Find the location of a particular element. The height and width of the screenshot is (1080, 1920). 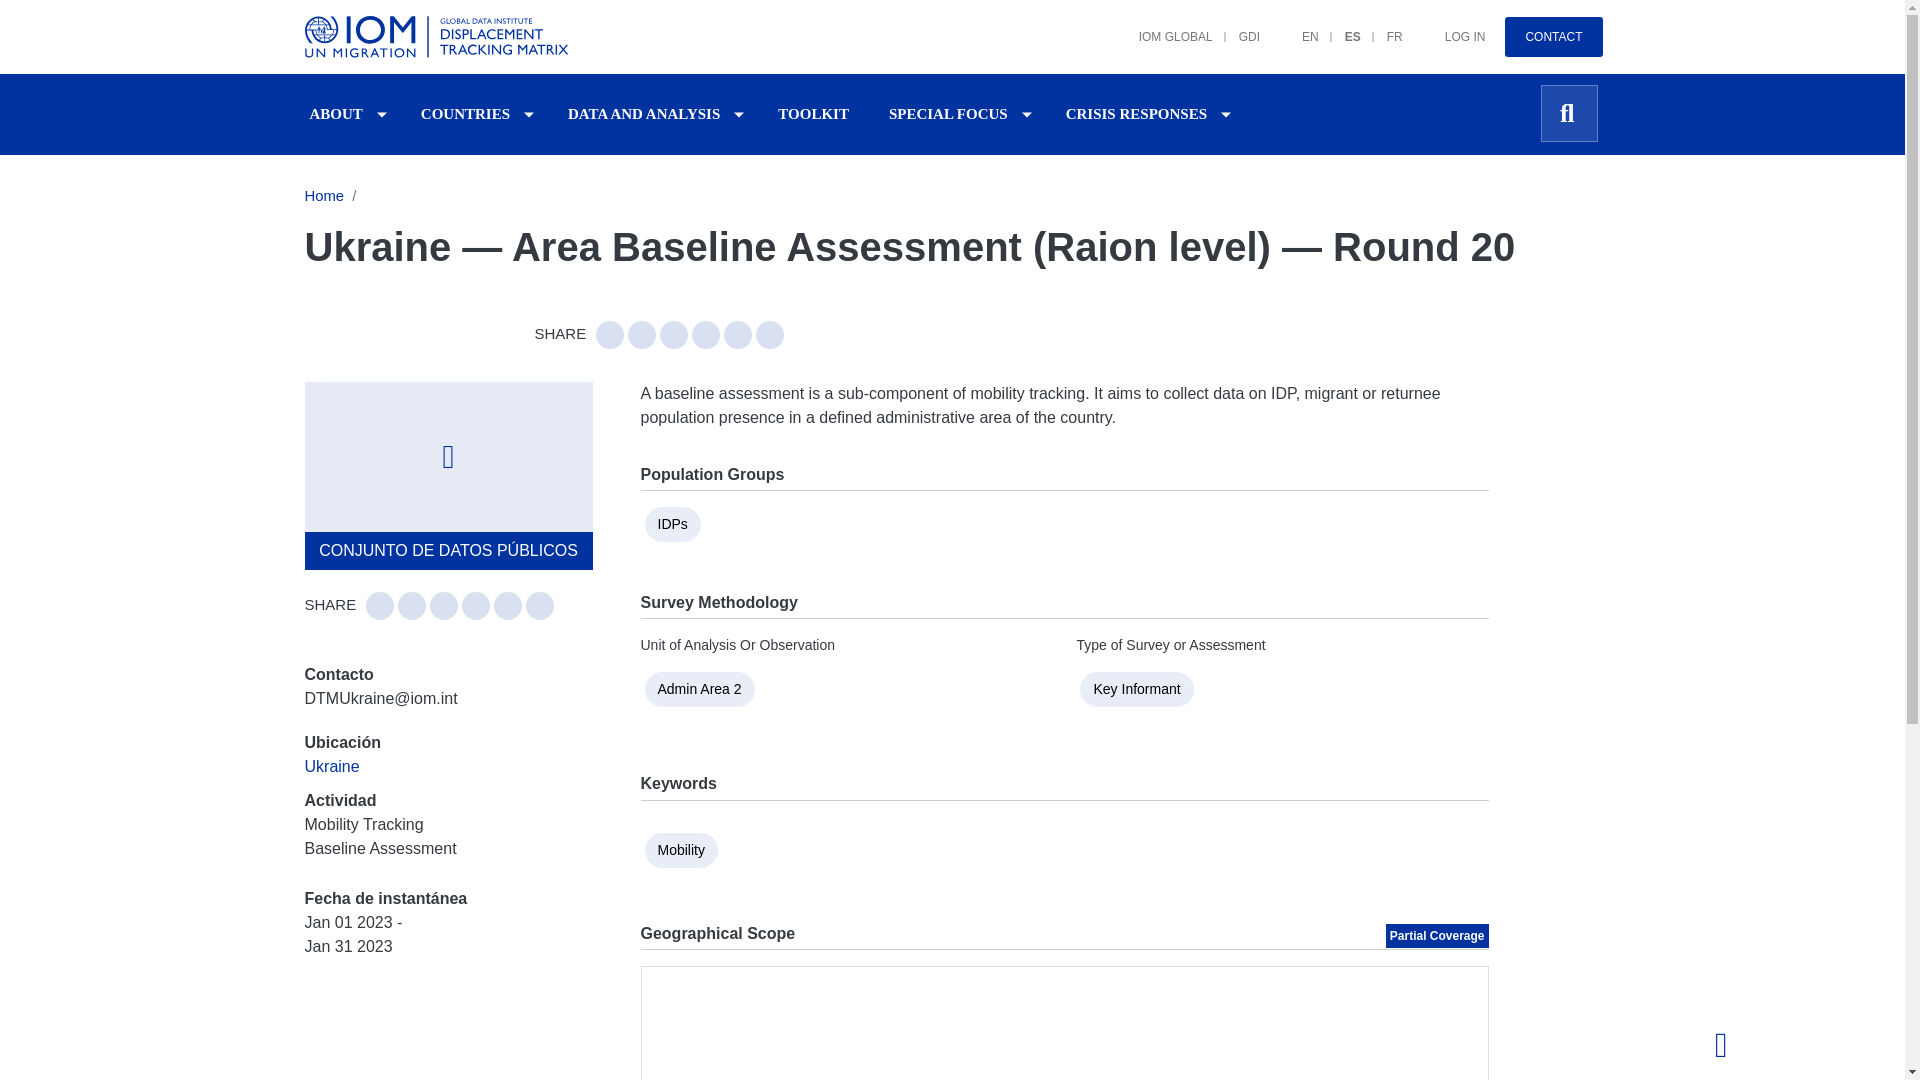

GDI is located at coordinates (1236, 26).